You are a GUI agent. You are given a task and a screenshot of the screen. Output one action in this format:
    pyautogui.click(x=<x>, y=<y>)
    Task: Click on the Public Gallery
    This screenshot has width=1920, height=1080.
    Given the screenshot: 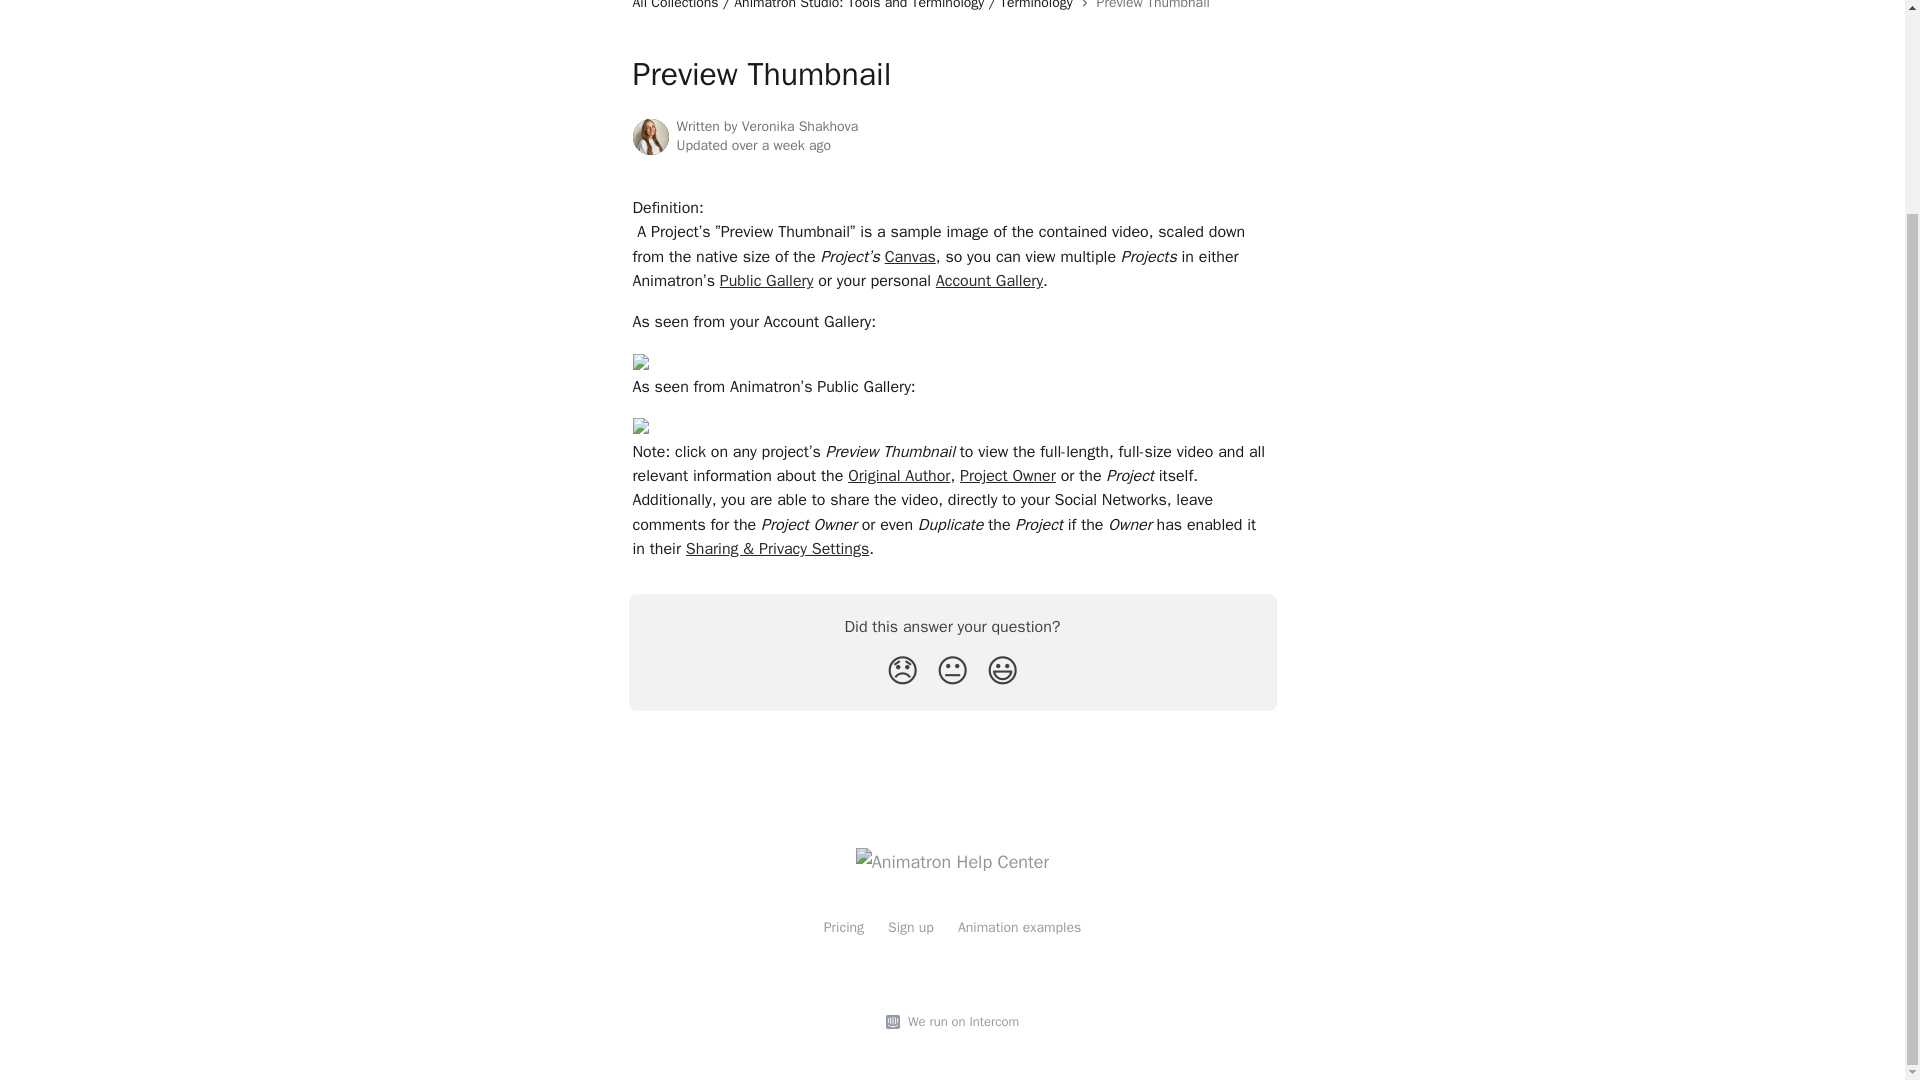 What is the action you would take?
    pyautogui.click(x=767, y=280)
    